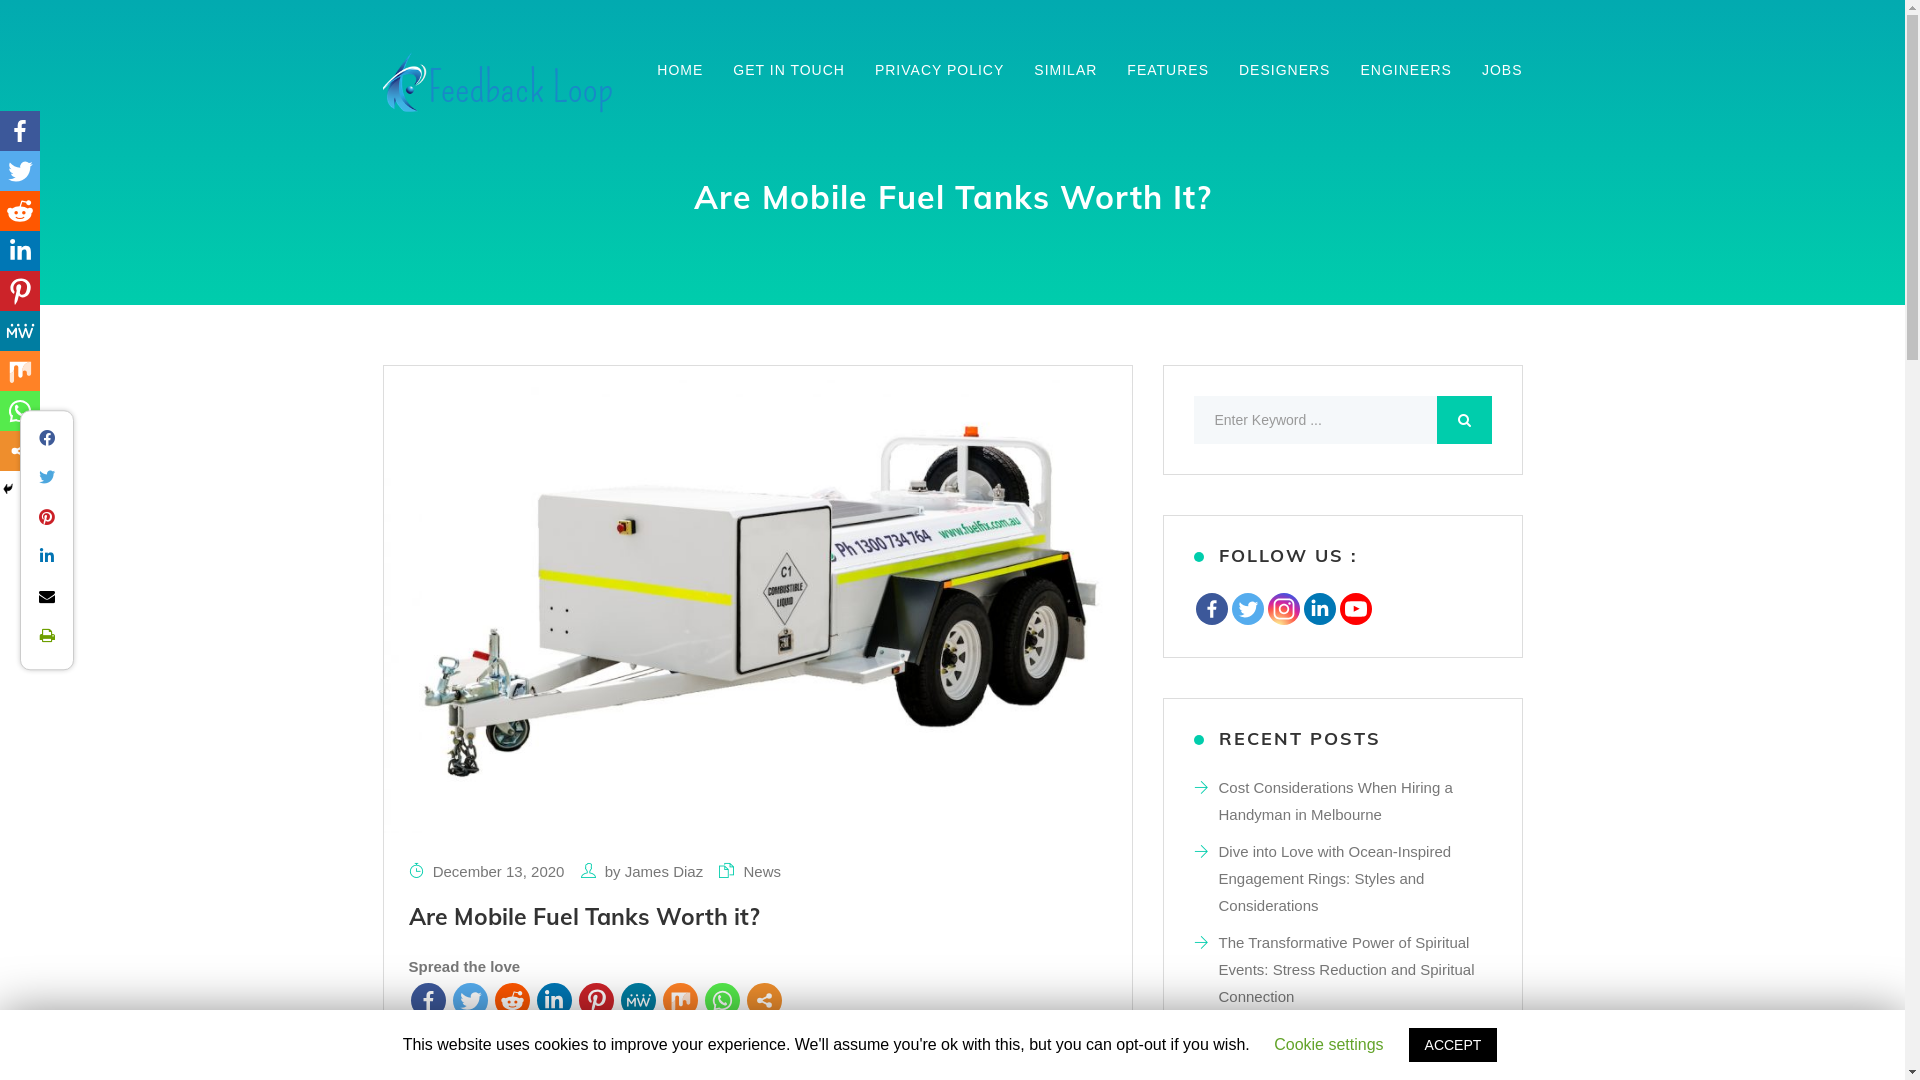 The width and height of the screenshot is (1920, 1080). I want to click on More, so click(764, 1000).